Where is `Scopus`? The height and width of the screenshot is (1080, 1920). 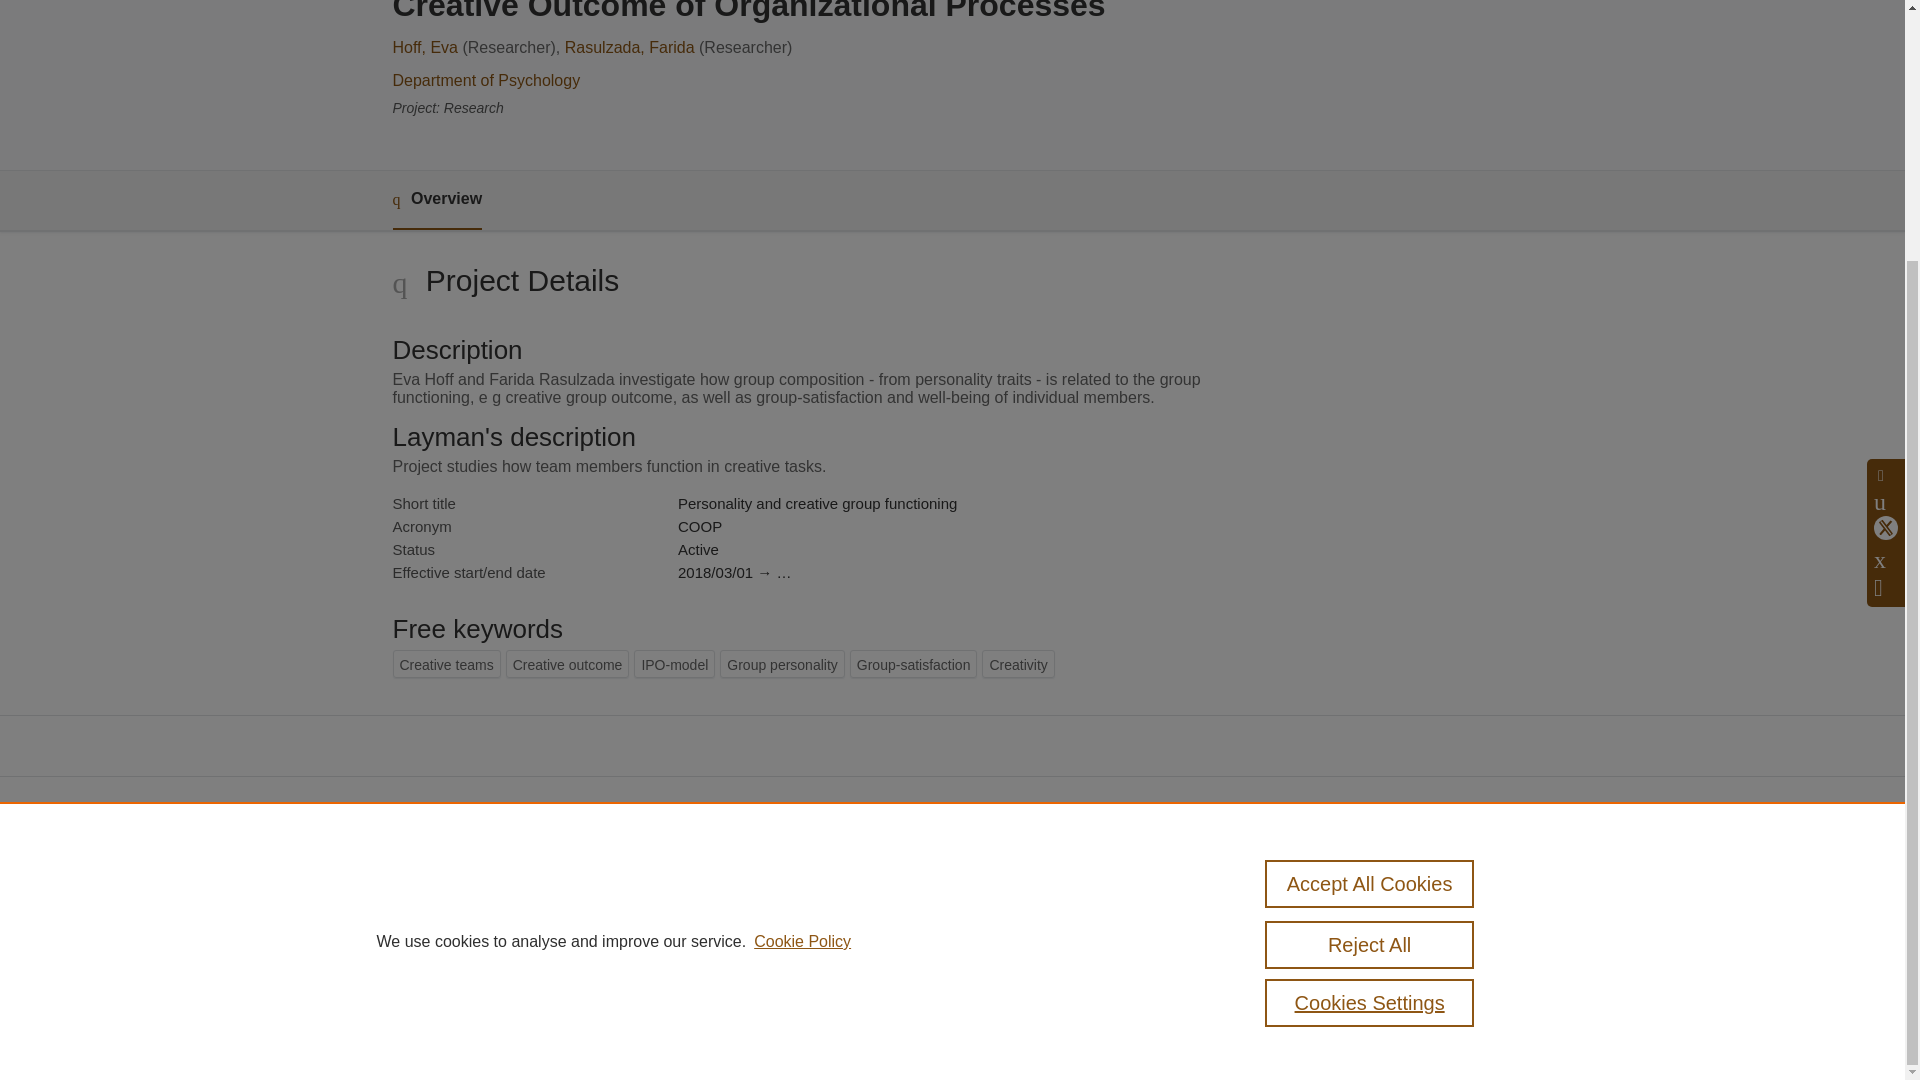
Scopus is located at coordinates (520, 906).